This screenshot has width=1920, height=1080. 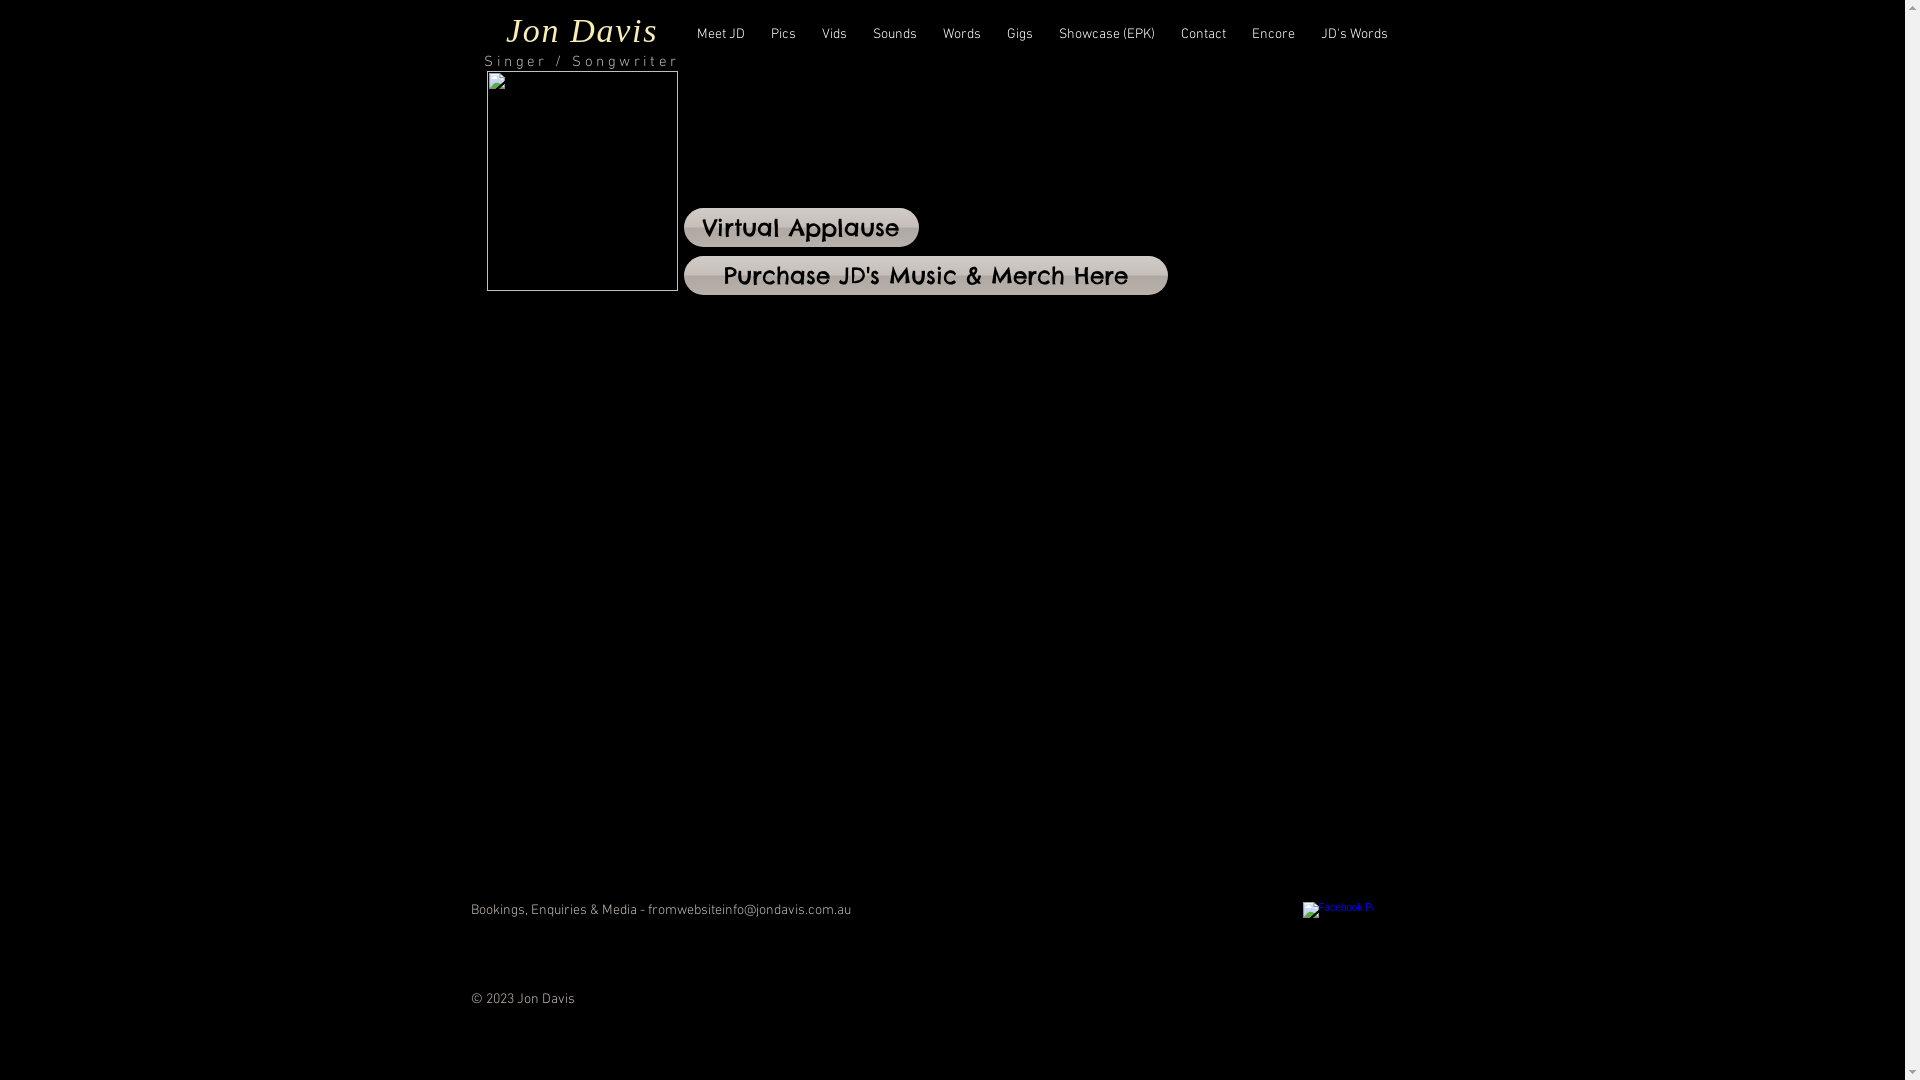 I want to click on Singer / Songwriter, so click(x=582, y=62).